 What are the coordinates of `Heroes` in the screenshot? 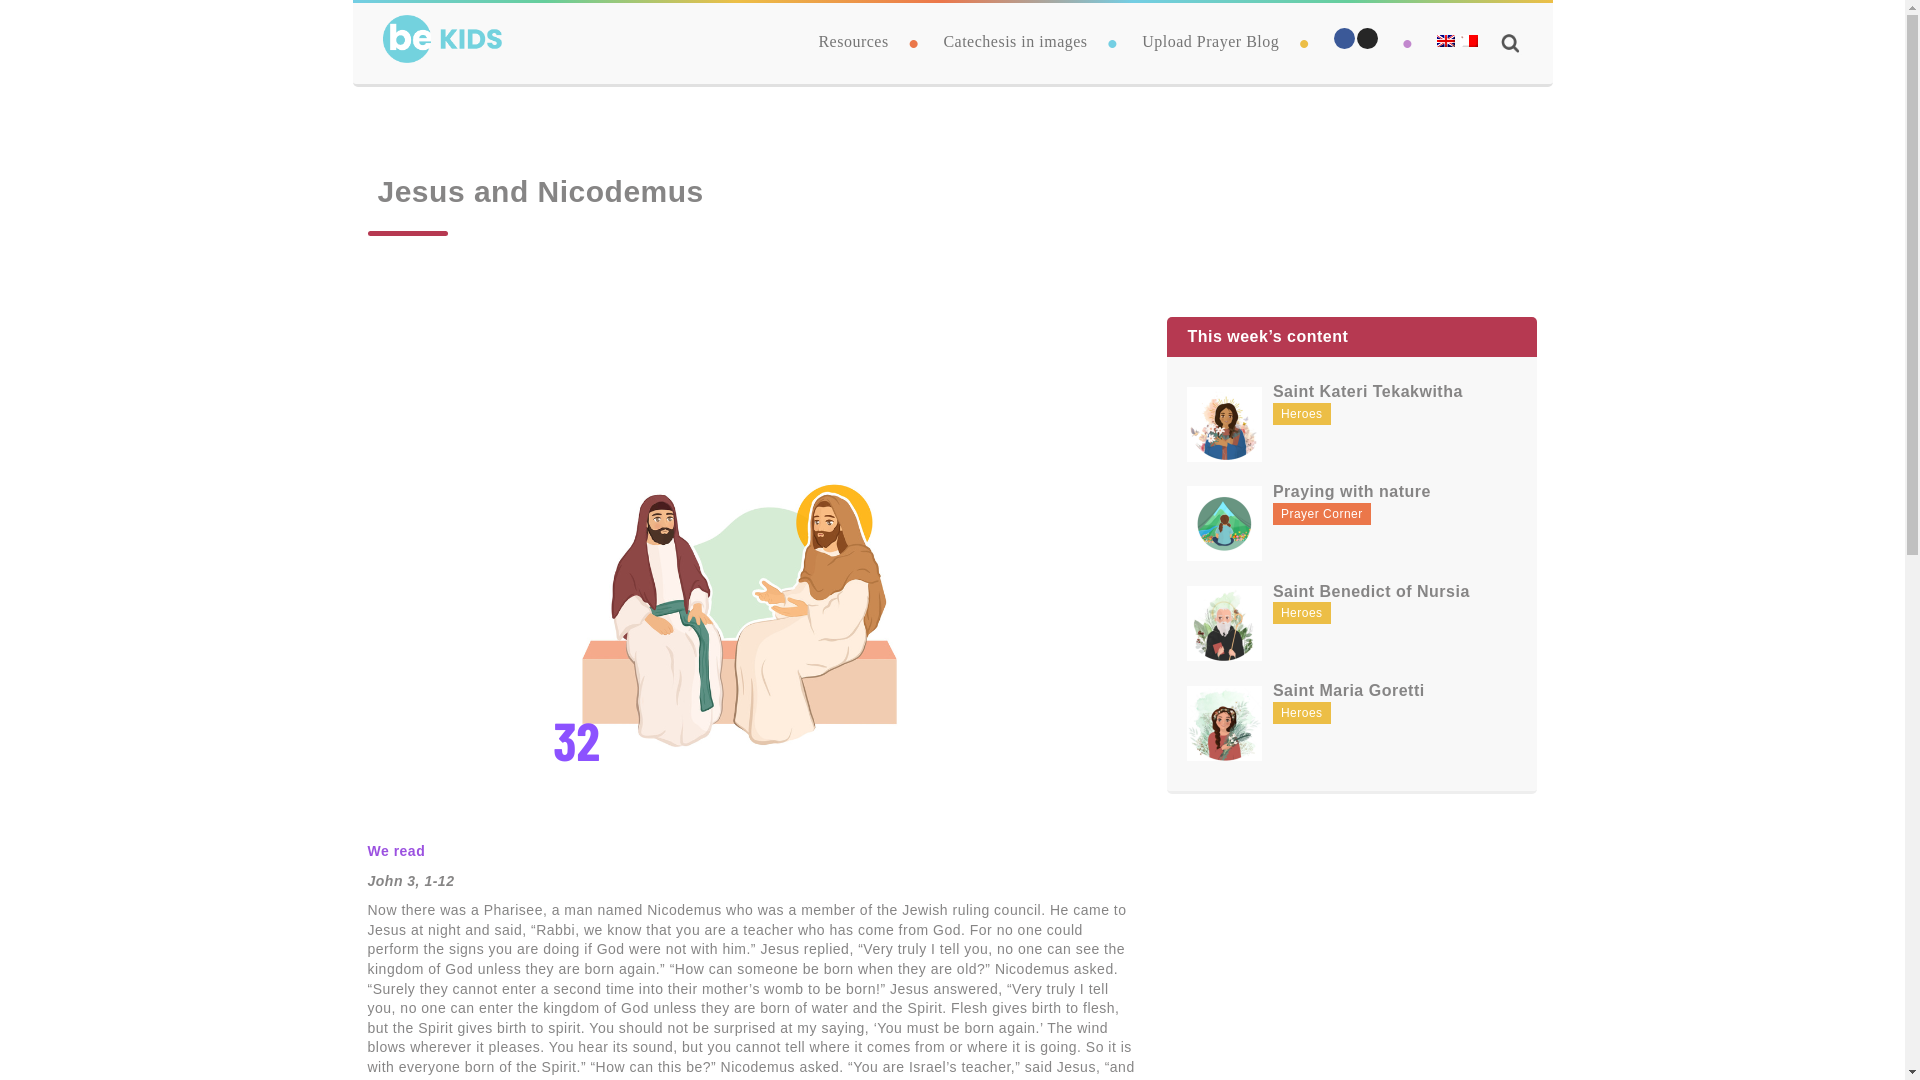 It's located at (1301, 612).